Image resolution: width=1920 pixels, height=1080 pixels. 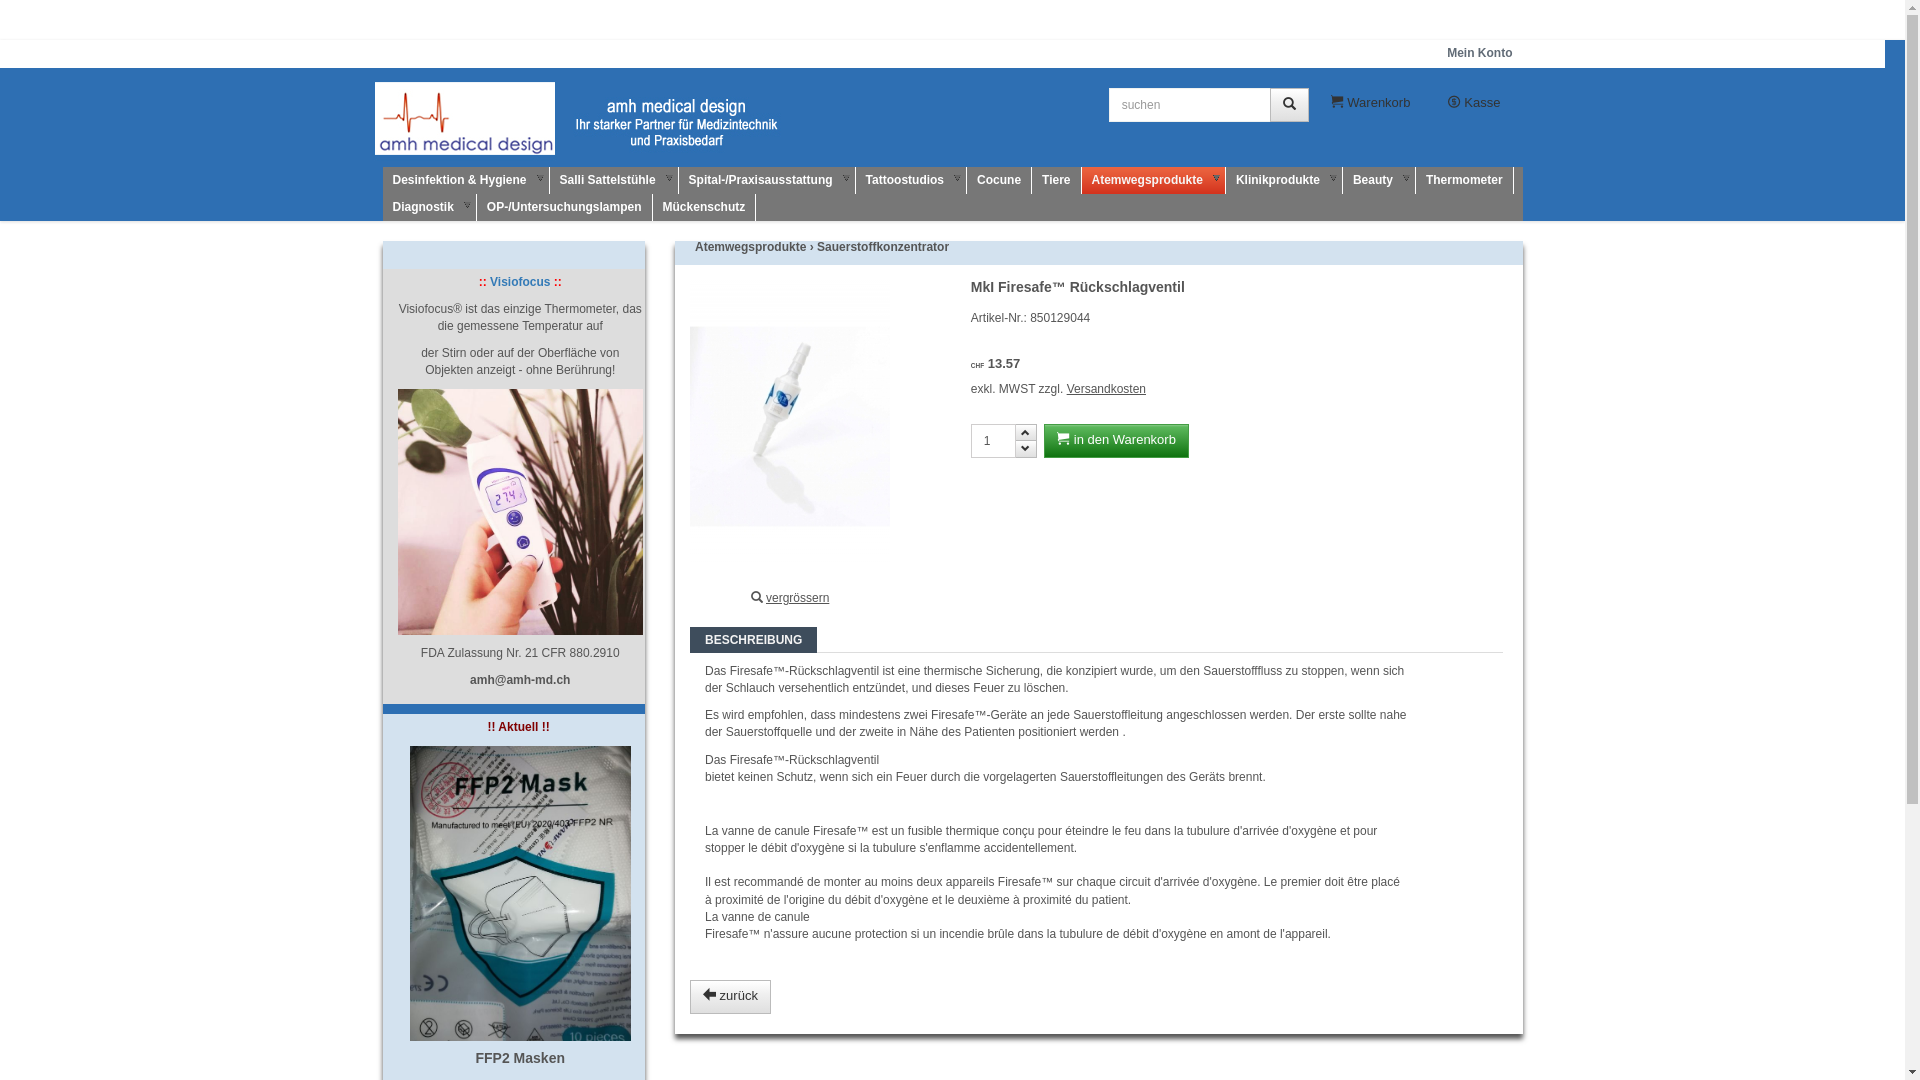 I want to click on Visiofocus kaufen, so click(x=521, y=512).